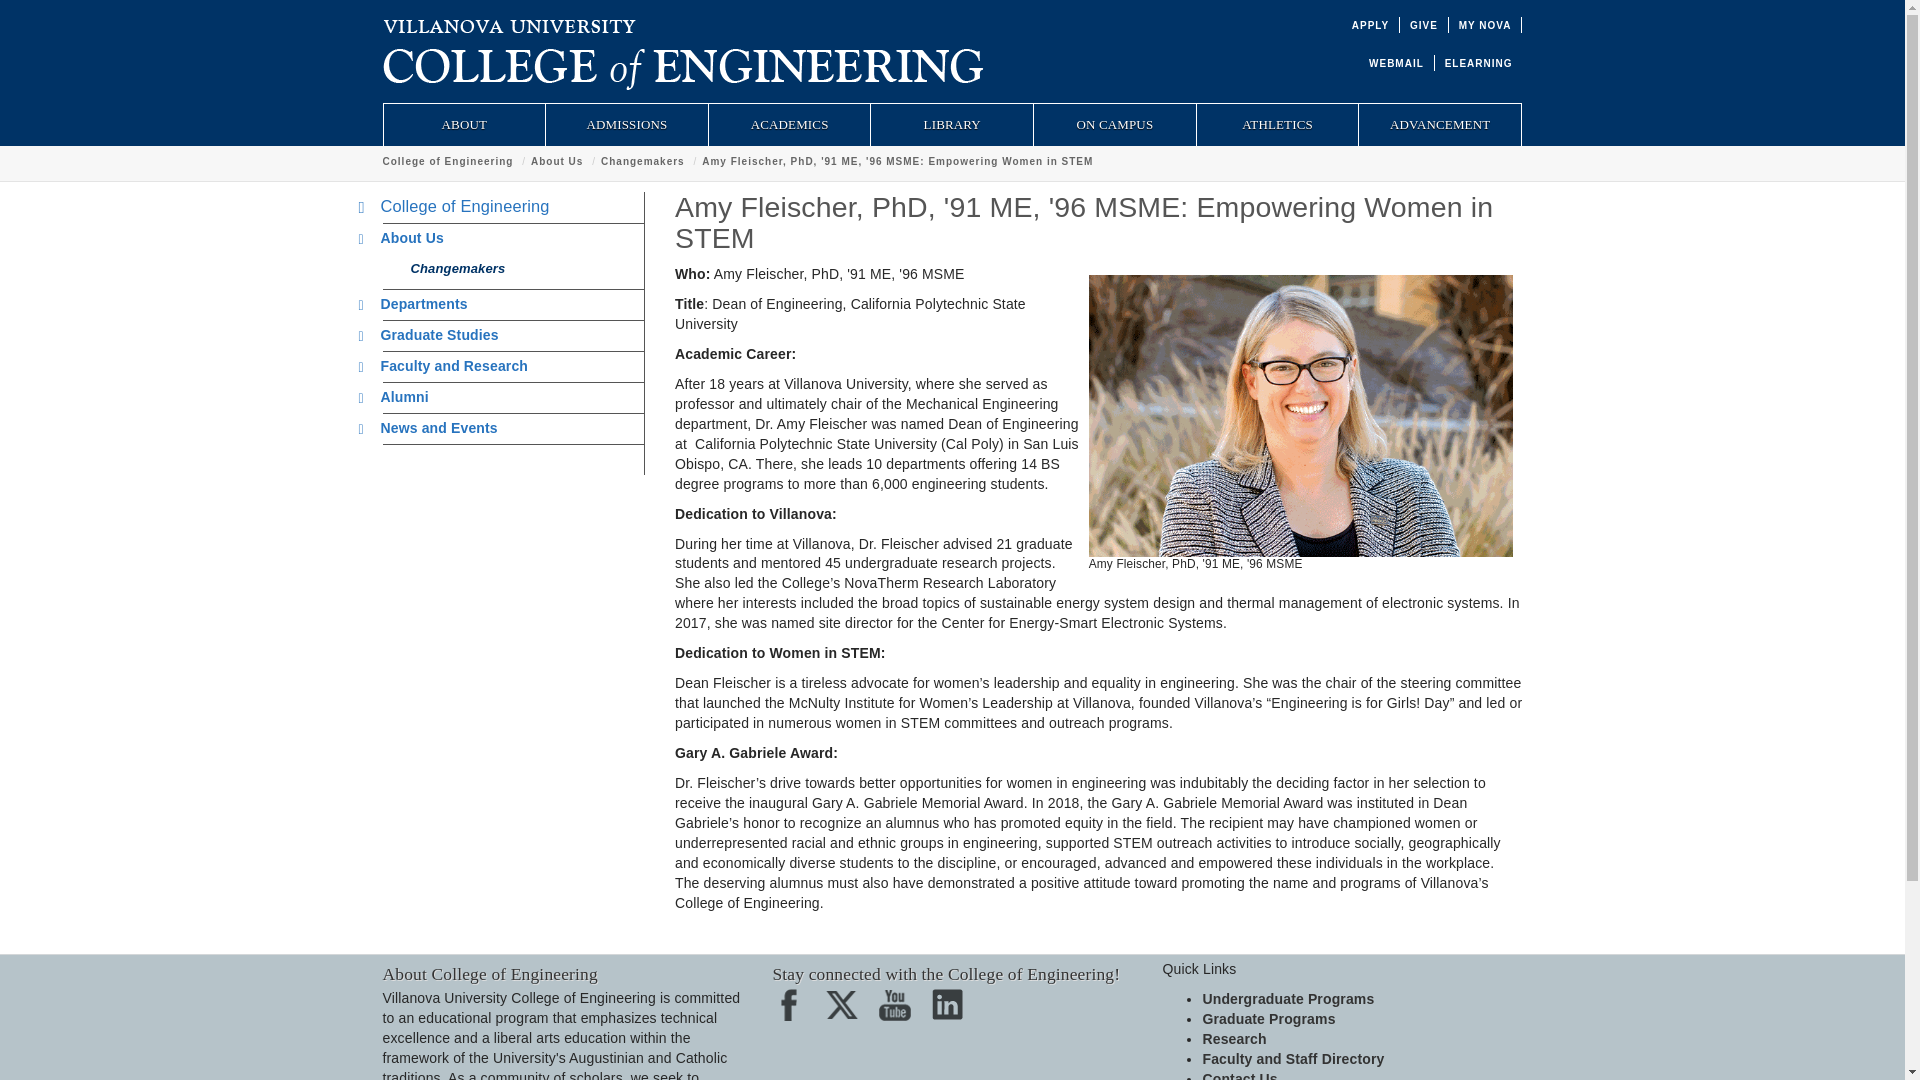  What do you see at coordinates (642, 161) in the screenshot?
I see `Changemakers` at bounding box center [642, 161].